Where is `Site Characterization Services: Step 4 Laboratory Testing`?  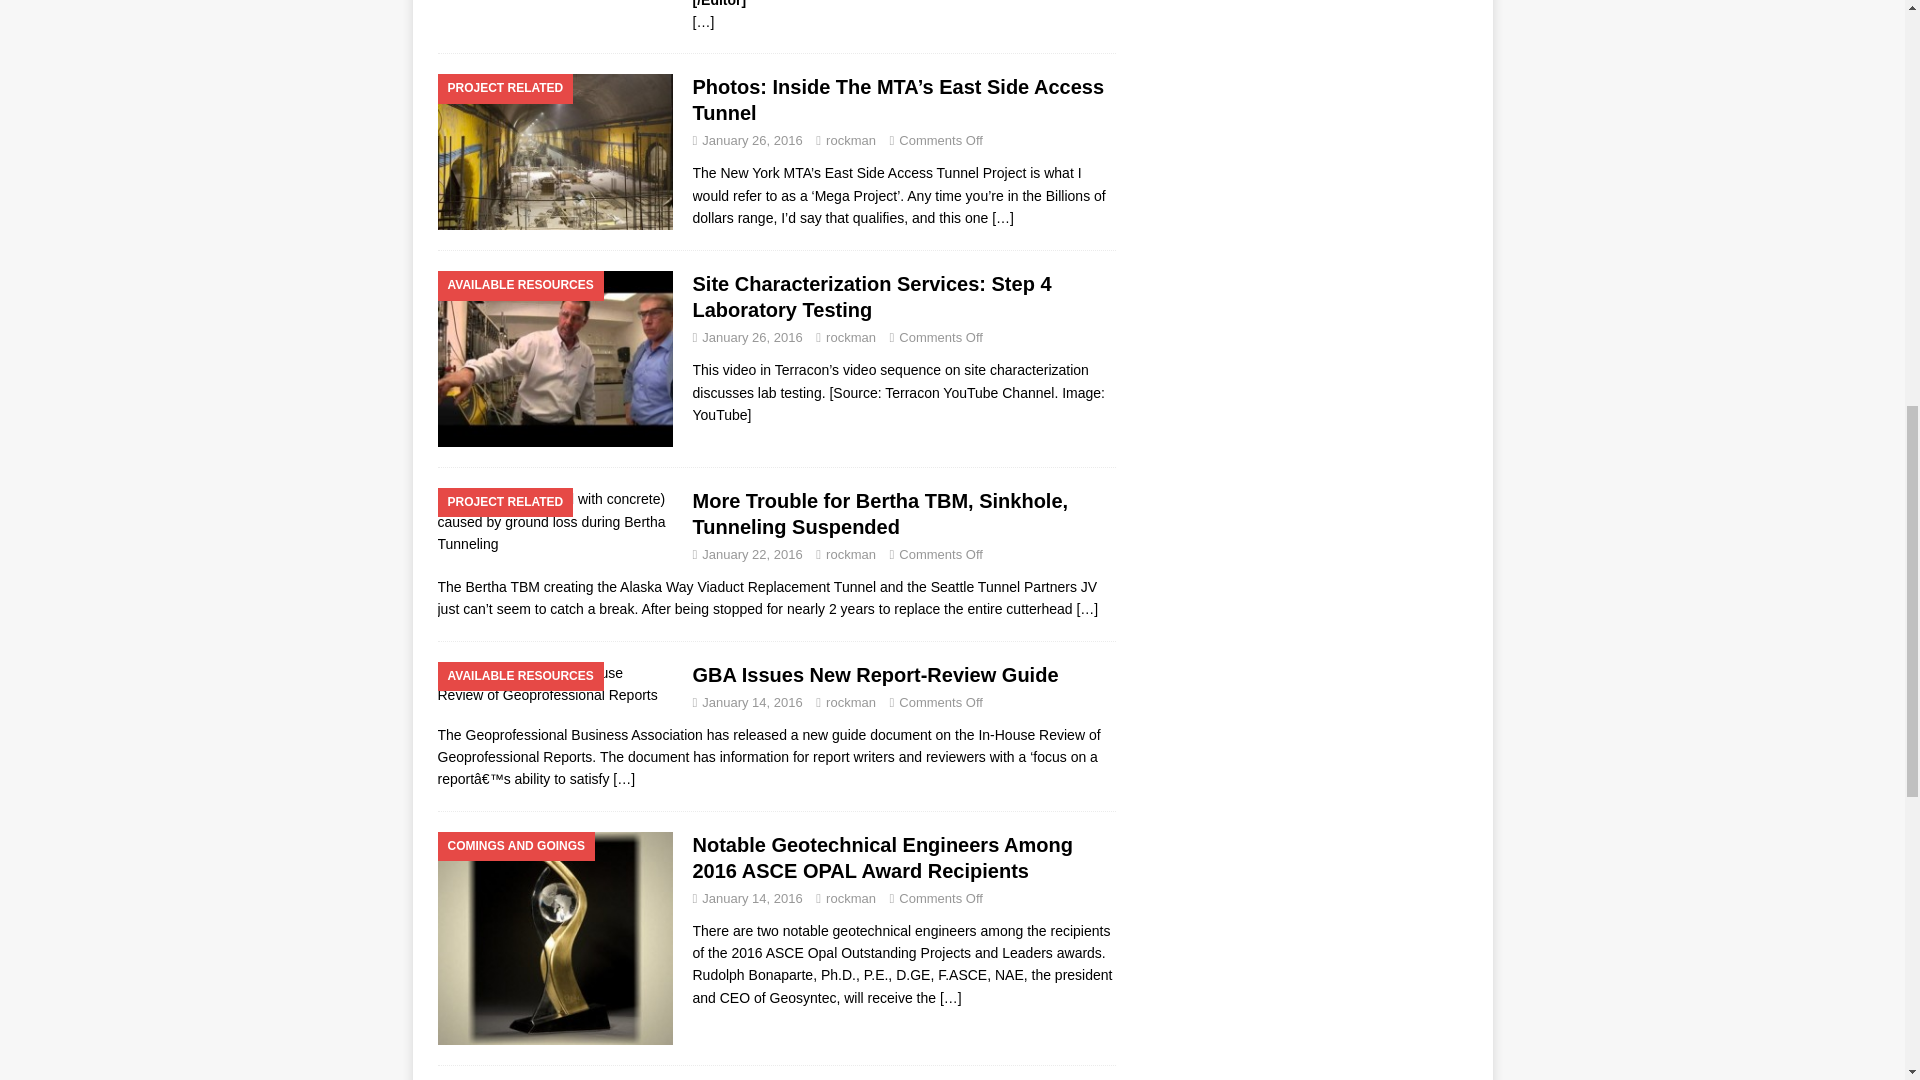
Site Characterization Services: Step 4 Laboratory Testing is located at coordinates (870, 296).